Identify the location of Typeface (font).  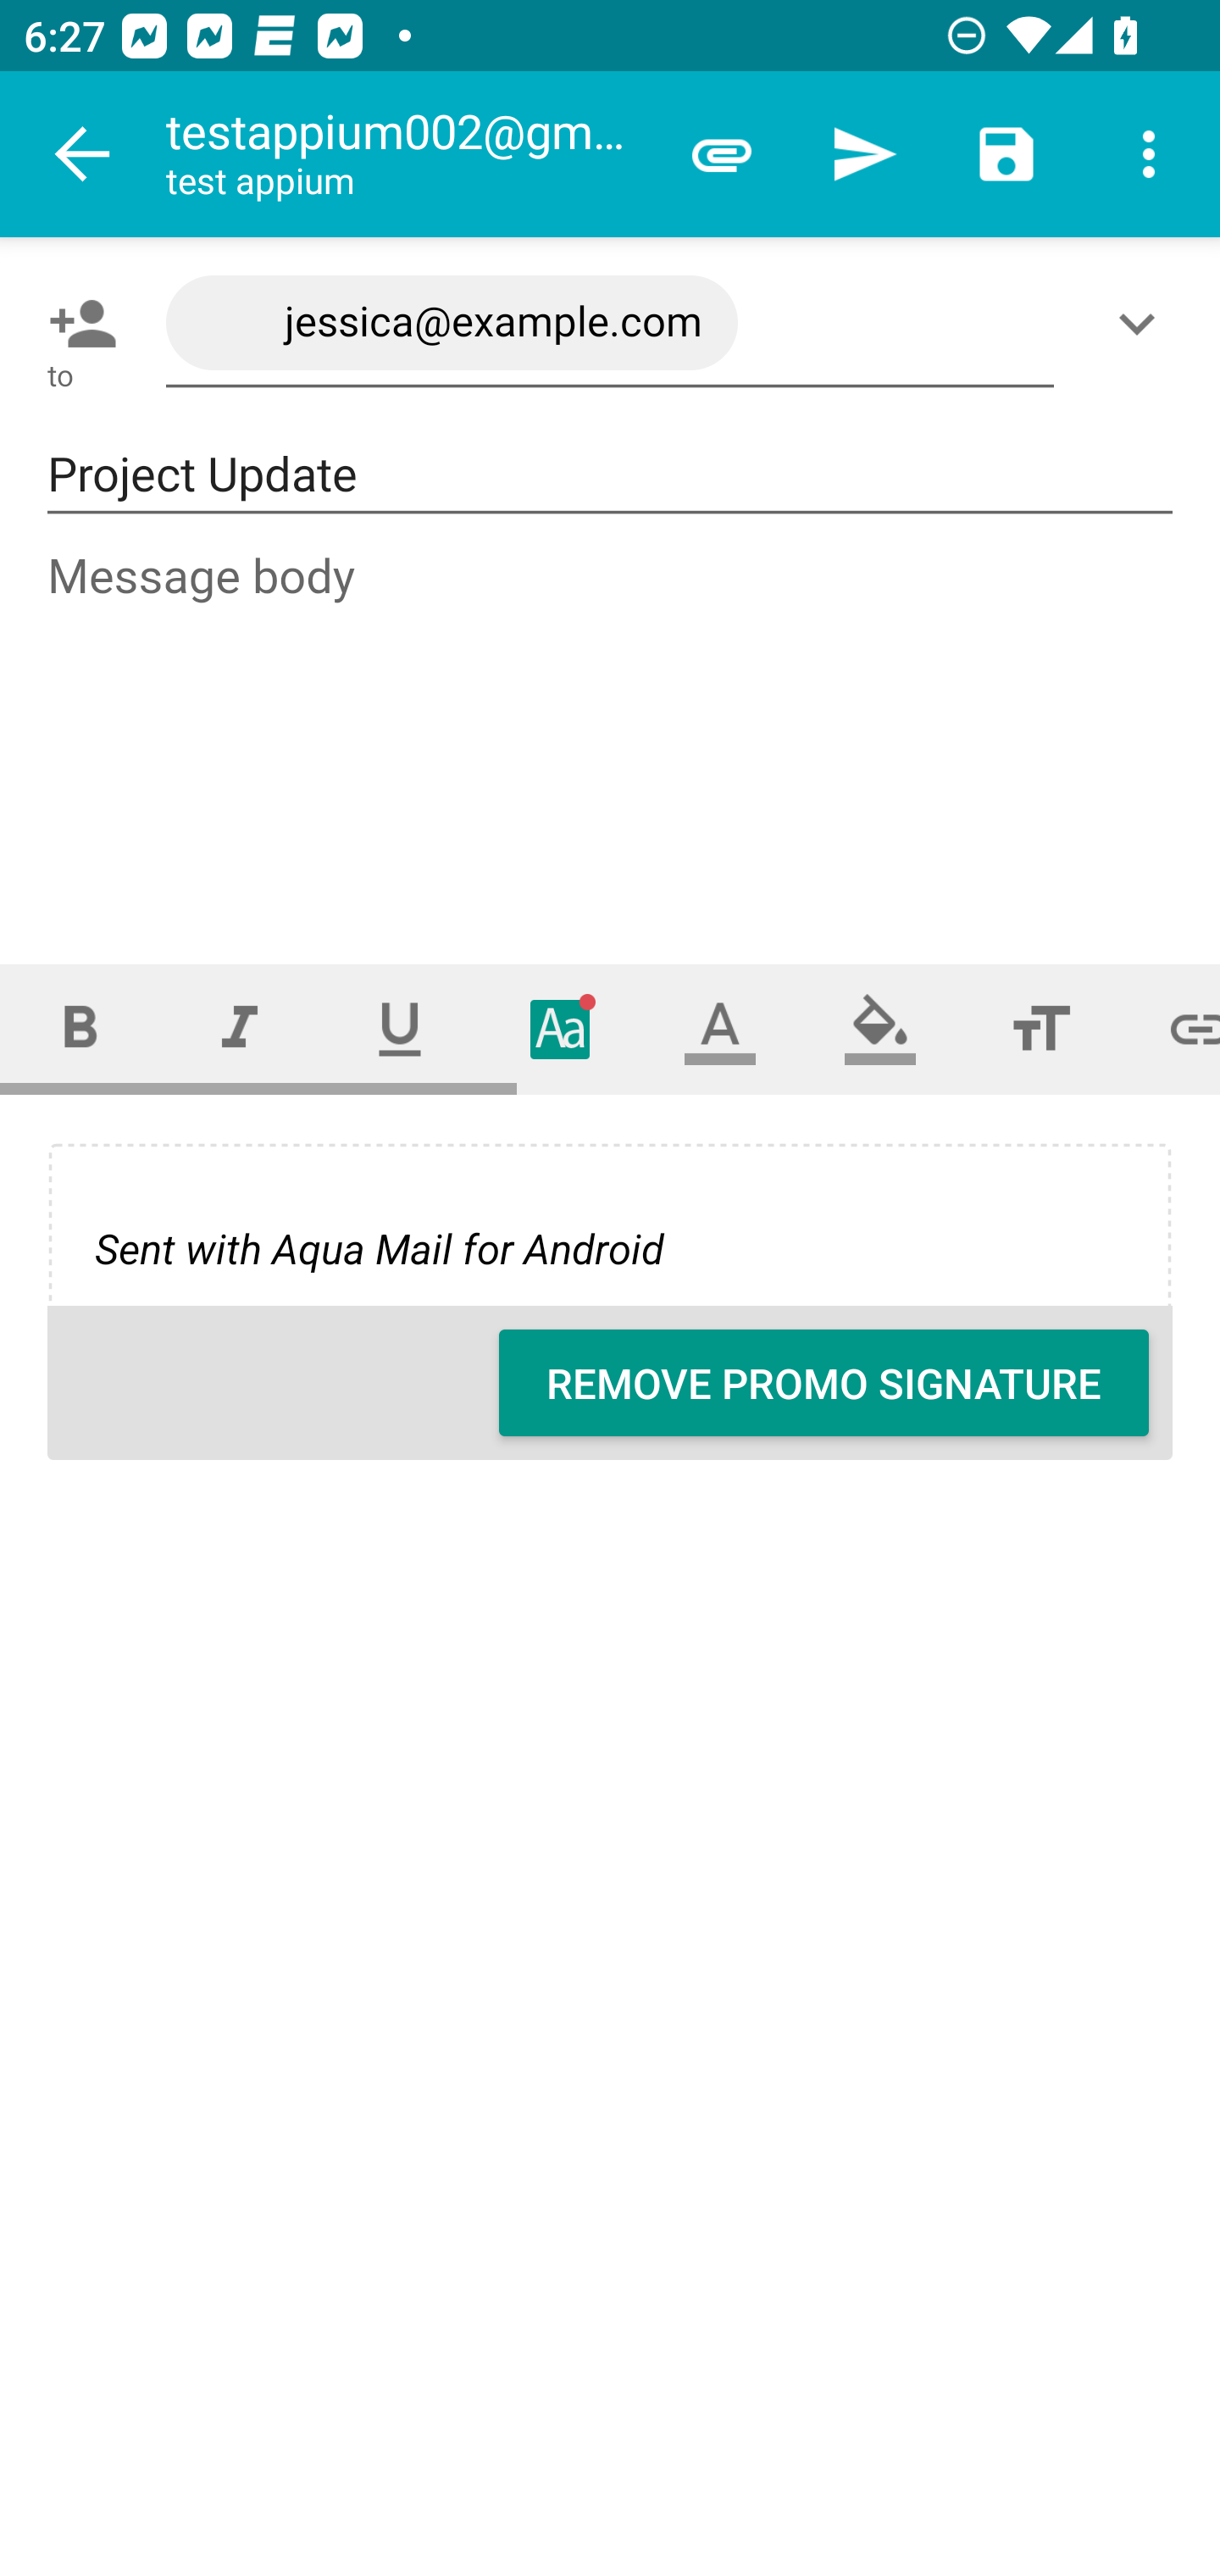
(561, 1029).